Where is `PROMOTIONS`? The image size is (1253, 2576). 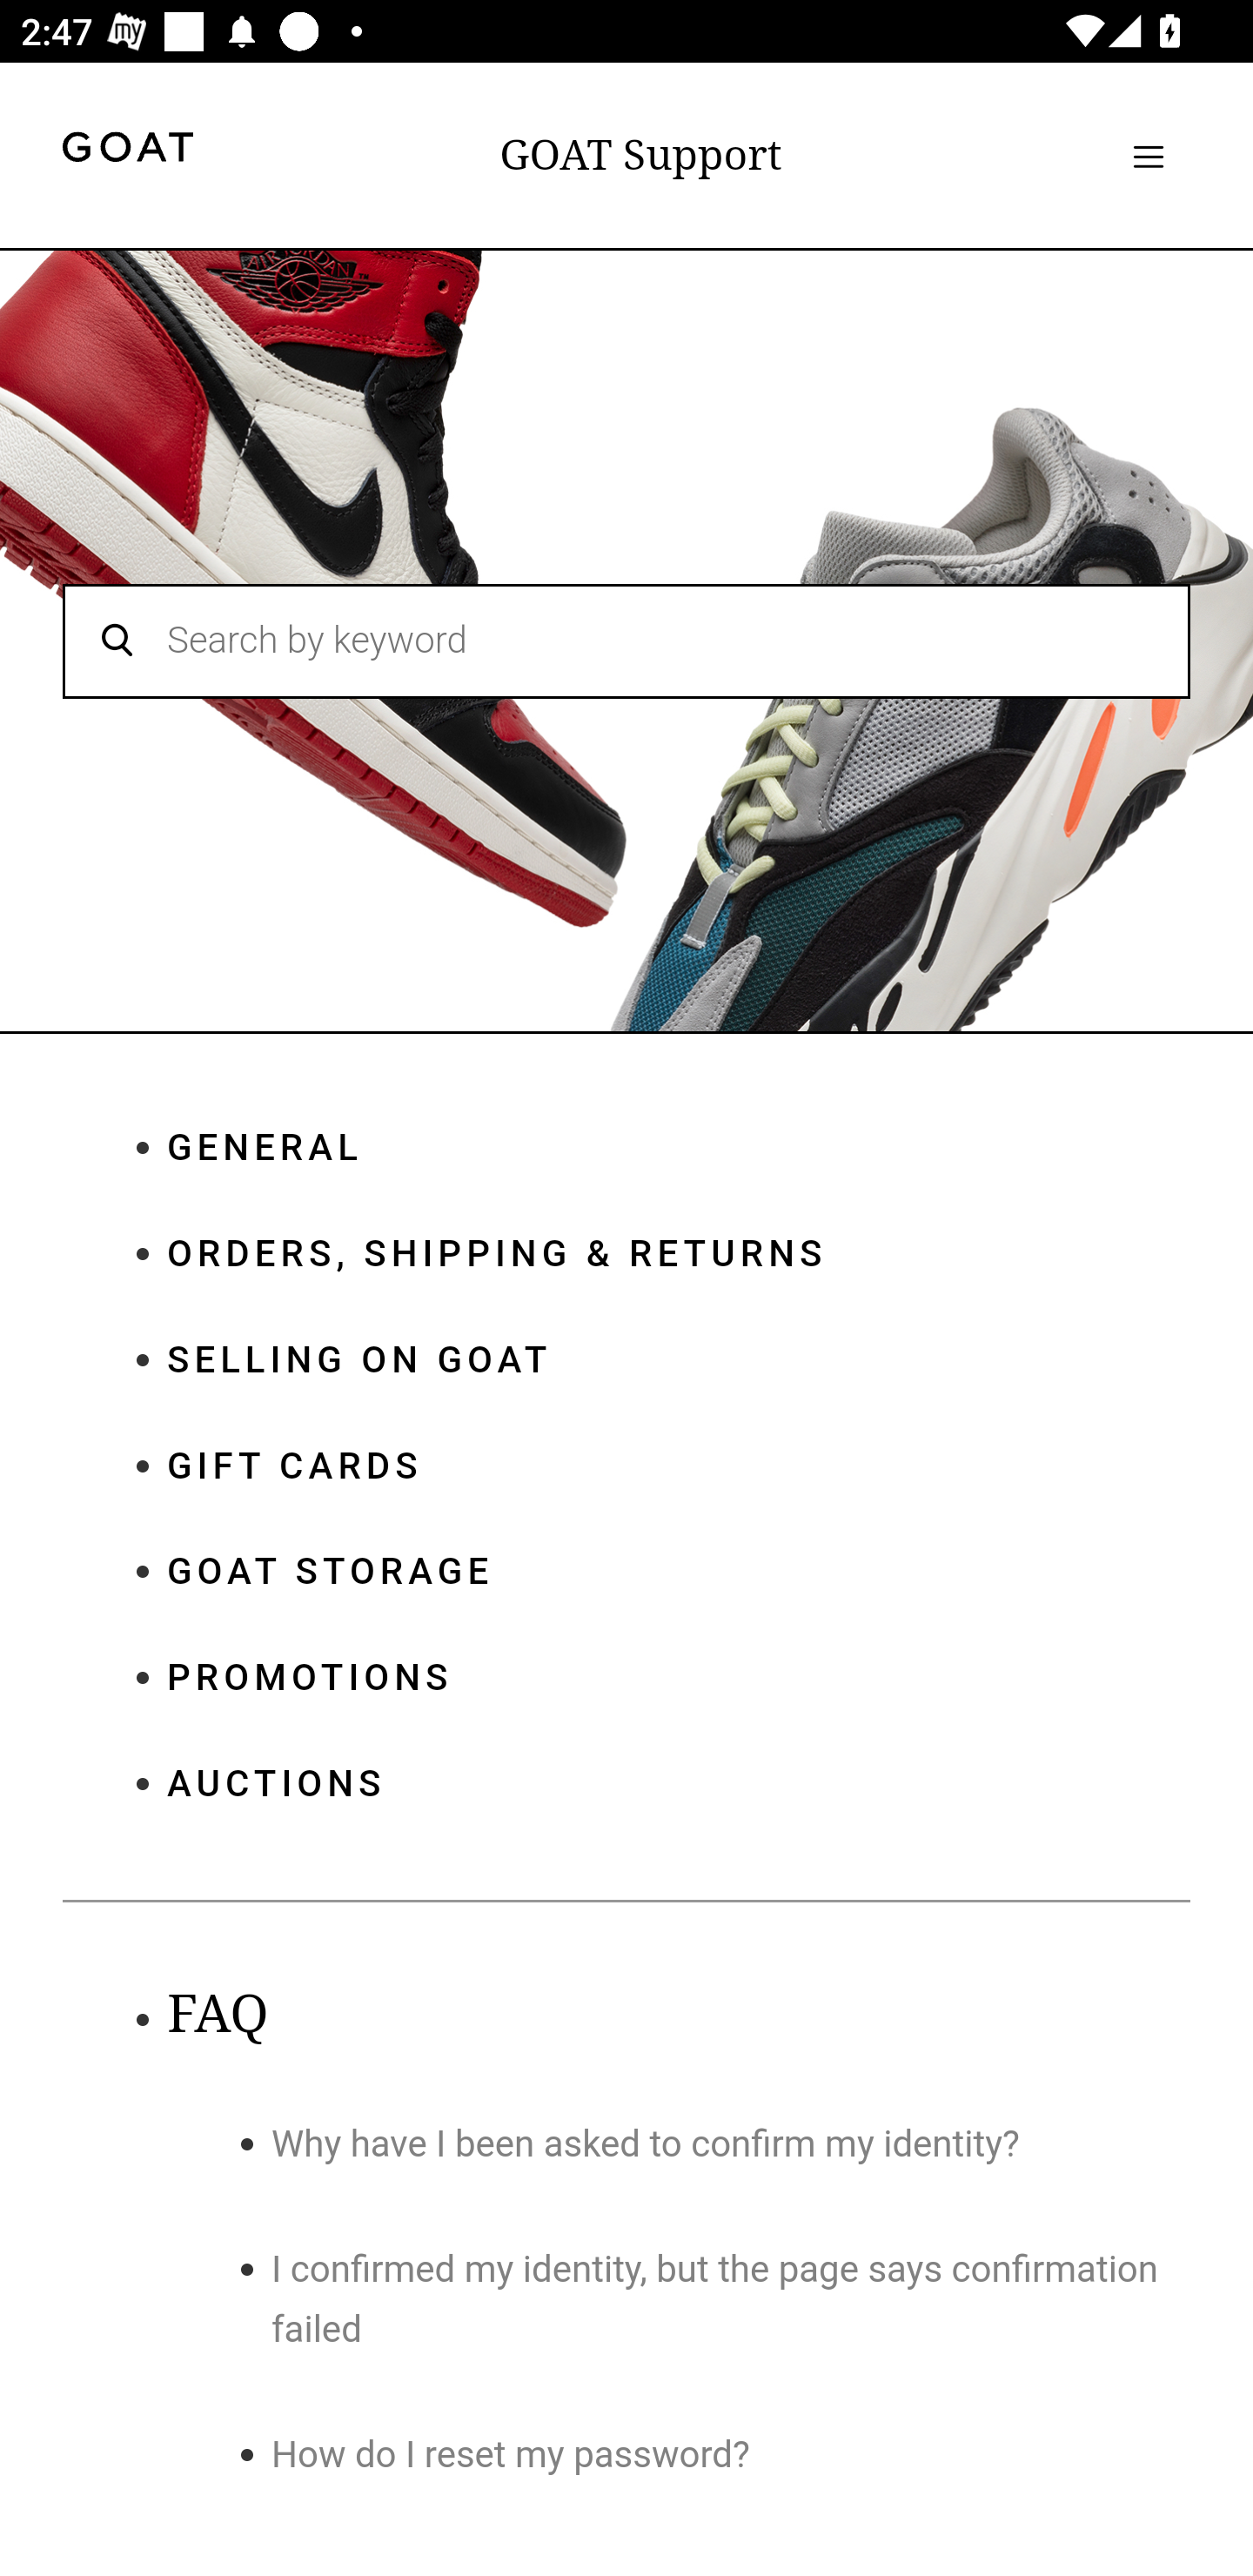 PROMOTIONS is located at coordinates (679, 1680).